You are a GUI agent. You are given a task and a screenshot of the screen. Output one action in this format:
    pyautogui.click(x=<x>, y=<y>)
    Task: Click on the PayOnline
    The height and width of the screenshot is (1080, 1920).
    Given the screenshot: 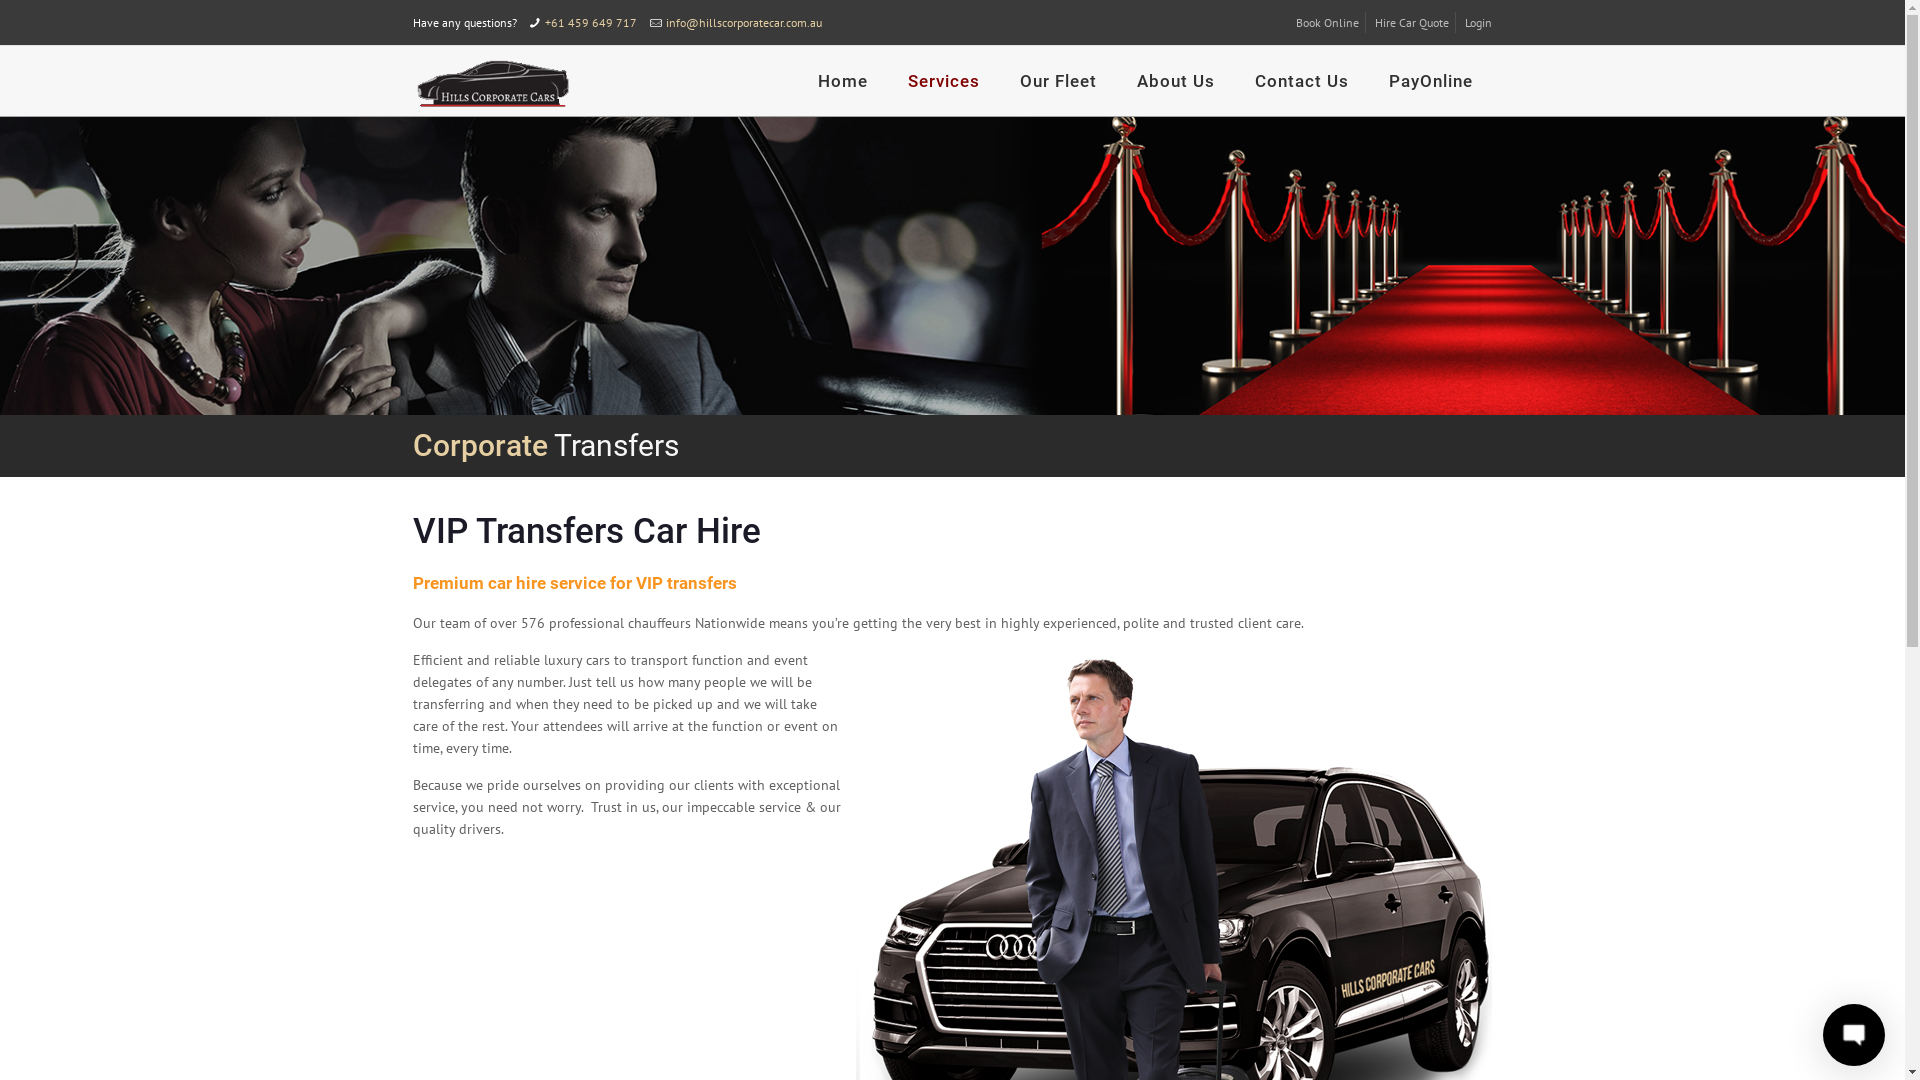 What is the action you would take?
    pyautogui.click(x=1431, y=81)
    